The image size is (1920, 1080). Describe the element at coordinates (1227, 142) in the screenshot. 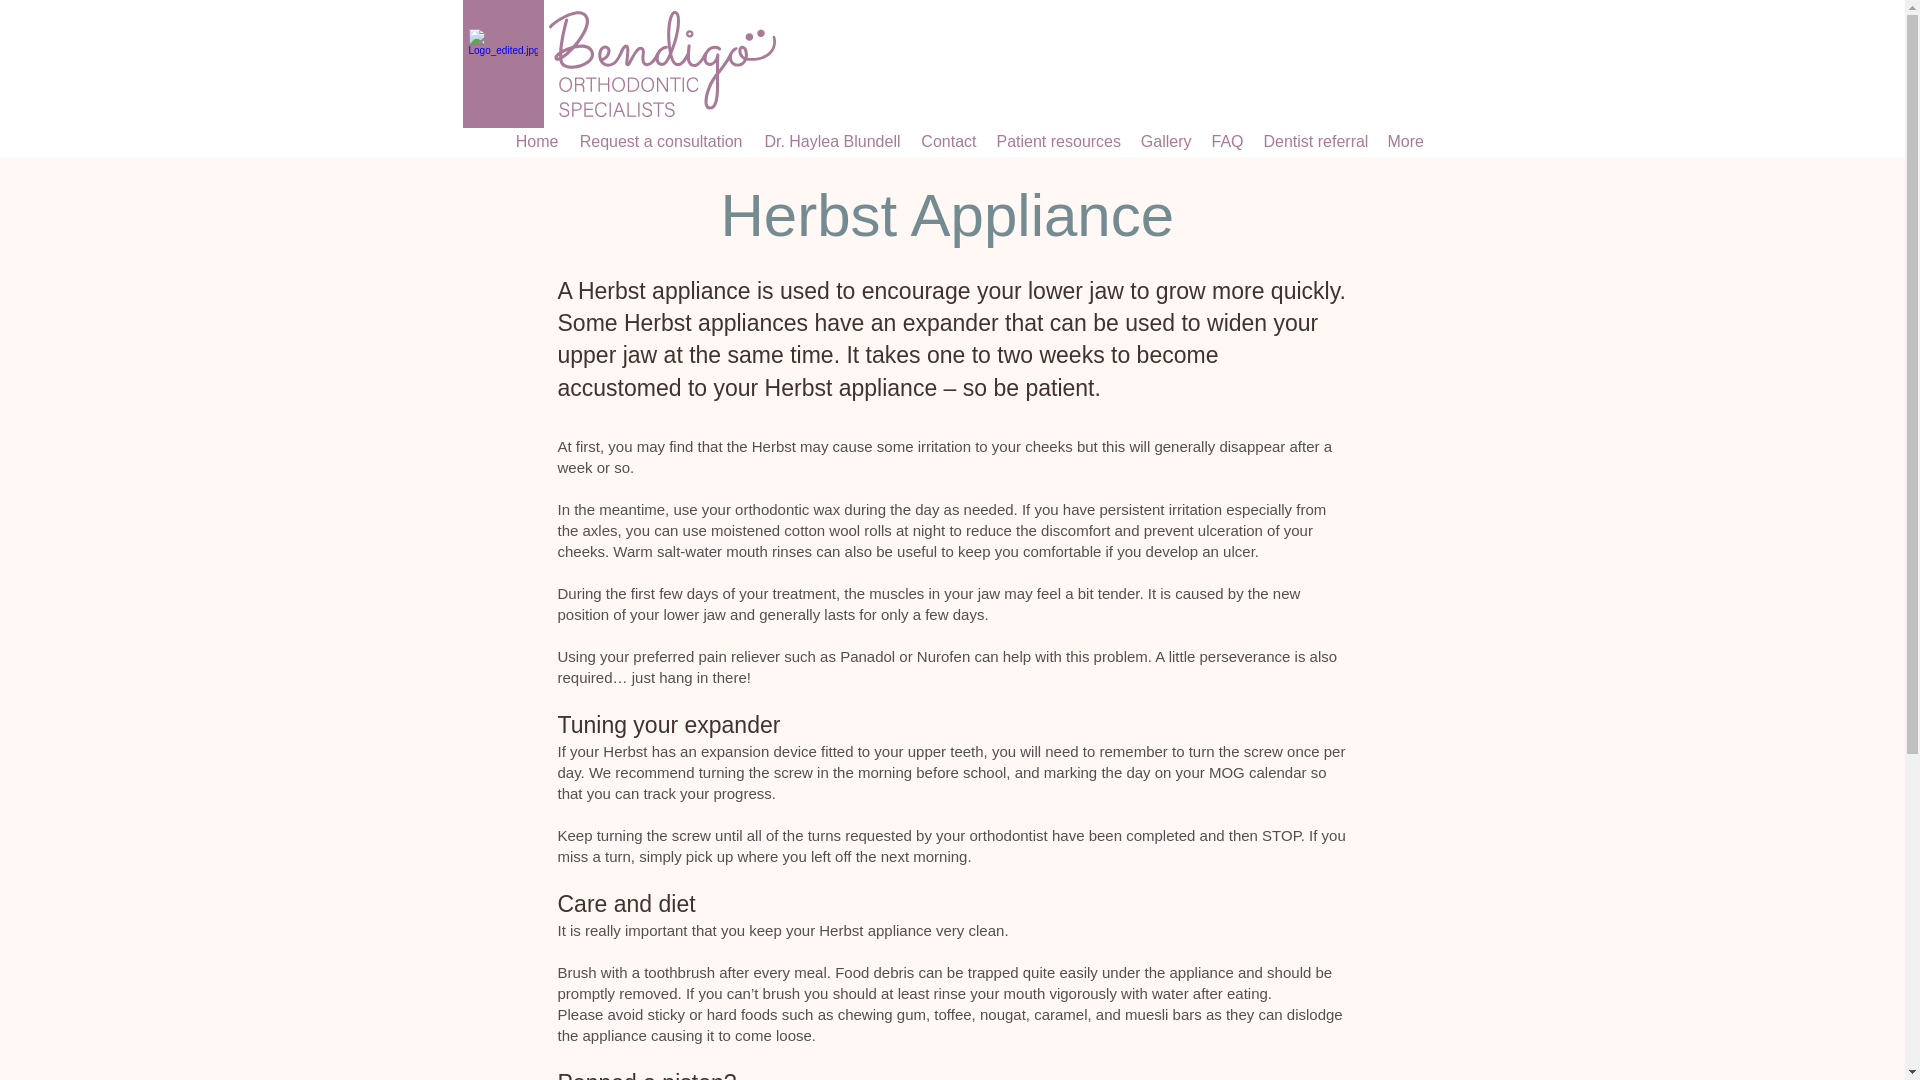

I see `FAQ` at that location.